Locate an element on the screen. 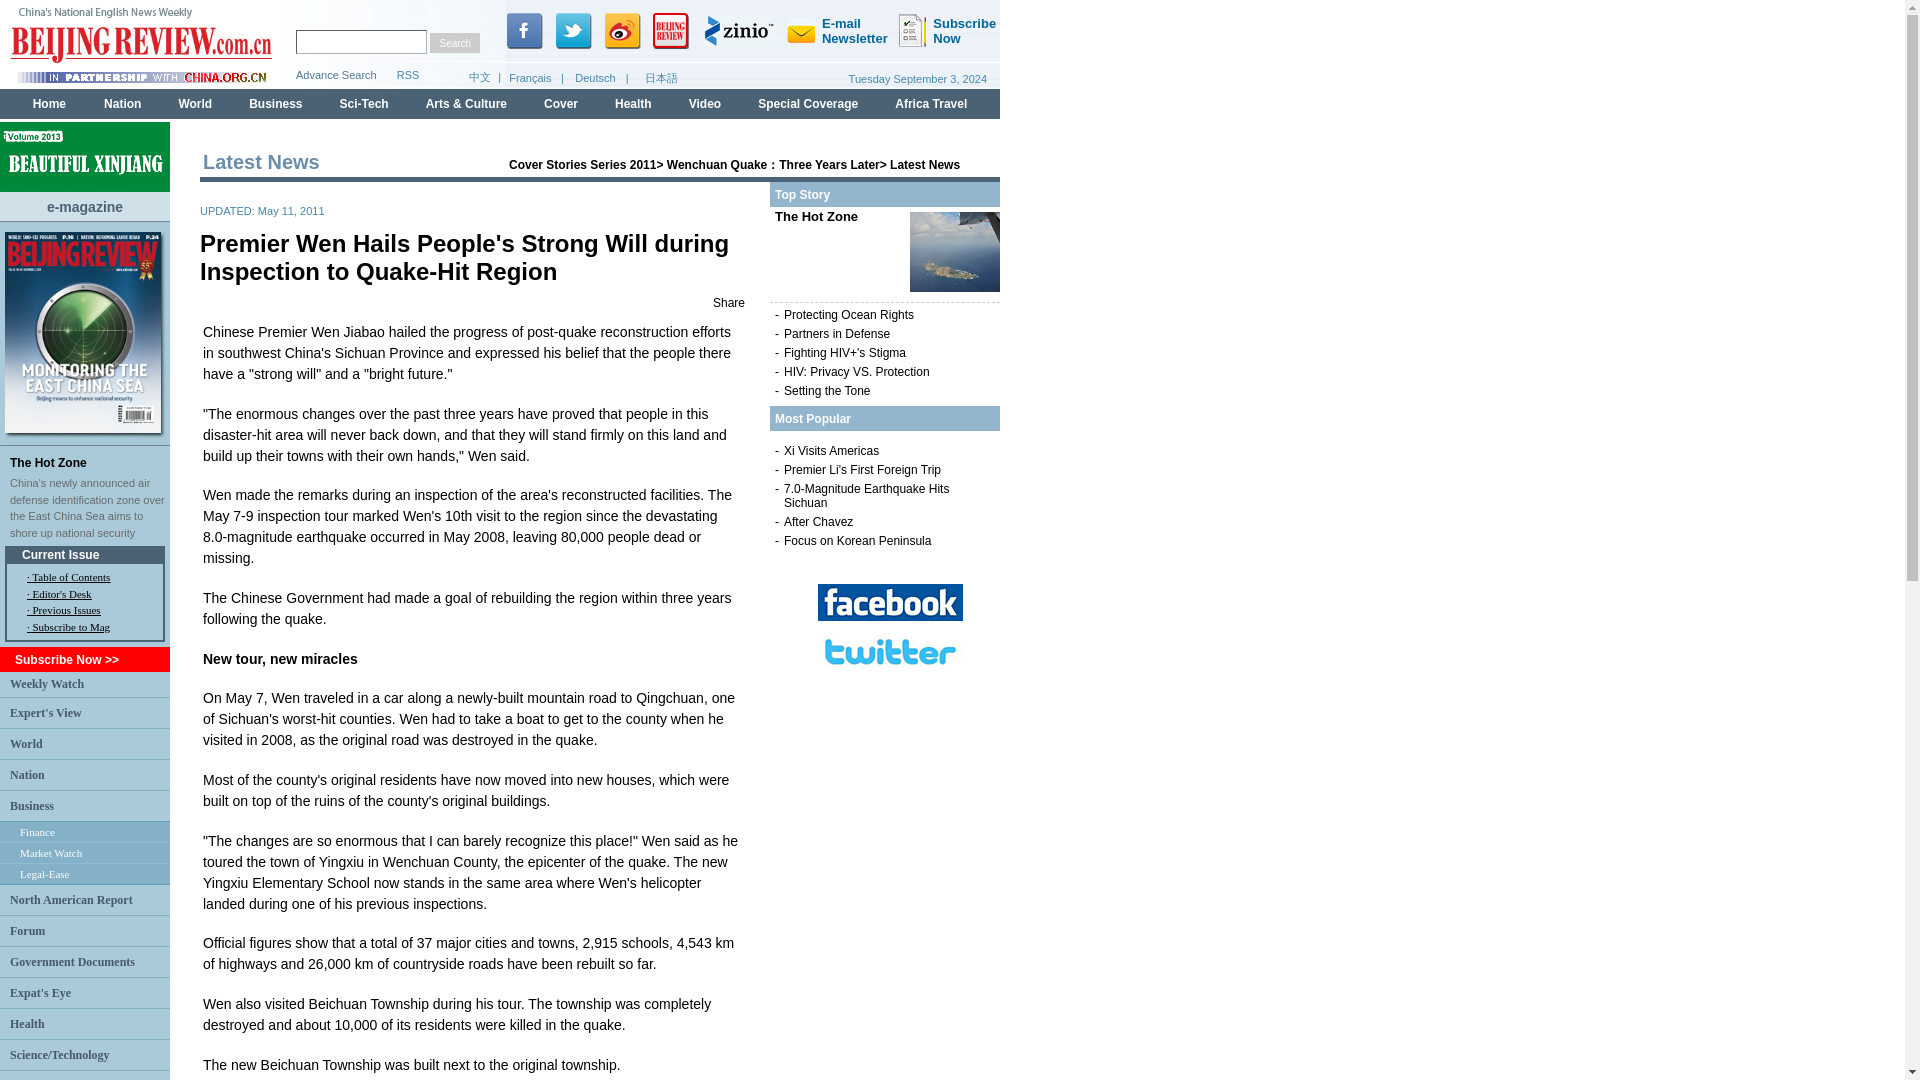 The height and width of the screenshot is (1080, 1920). Health is located at coordinates (26, 1023).